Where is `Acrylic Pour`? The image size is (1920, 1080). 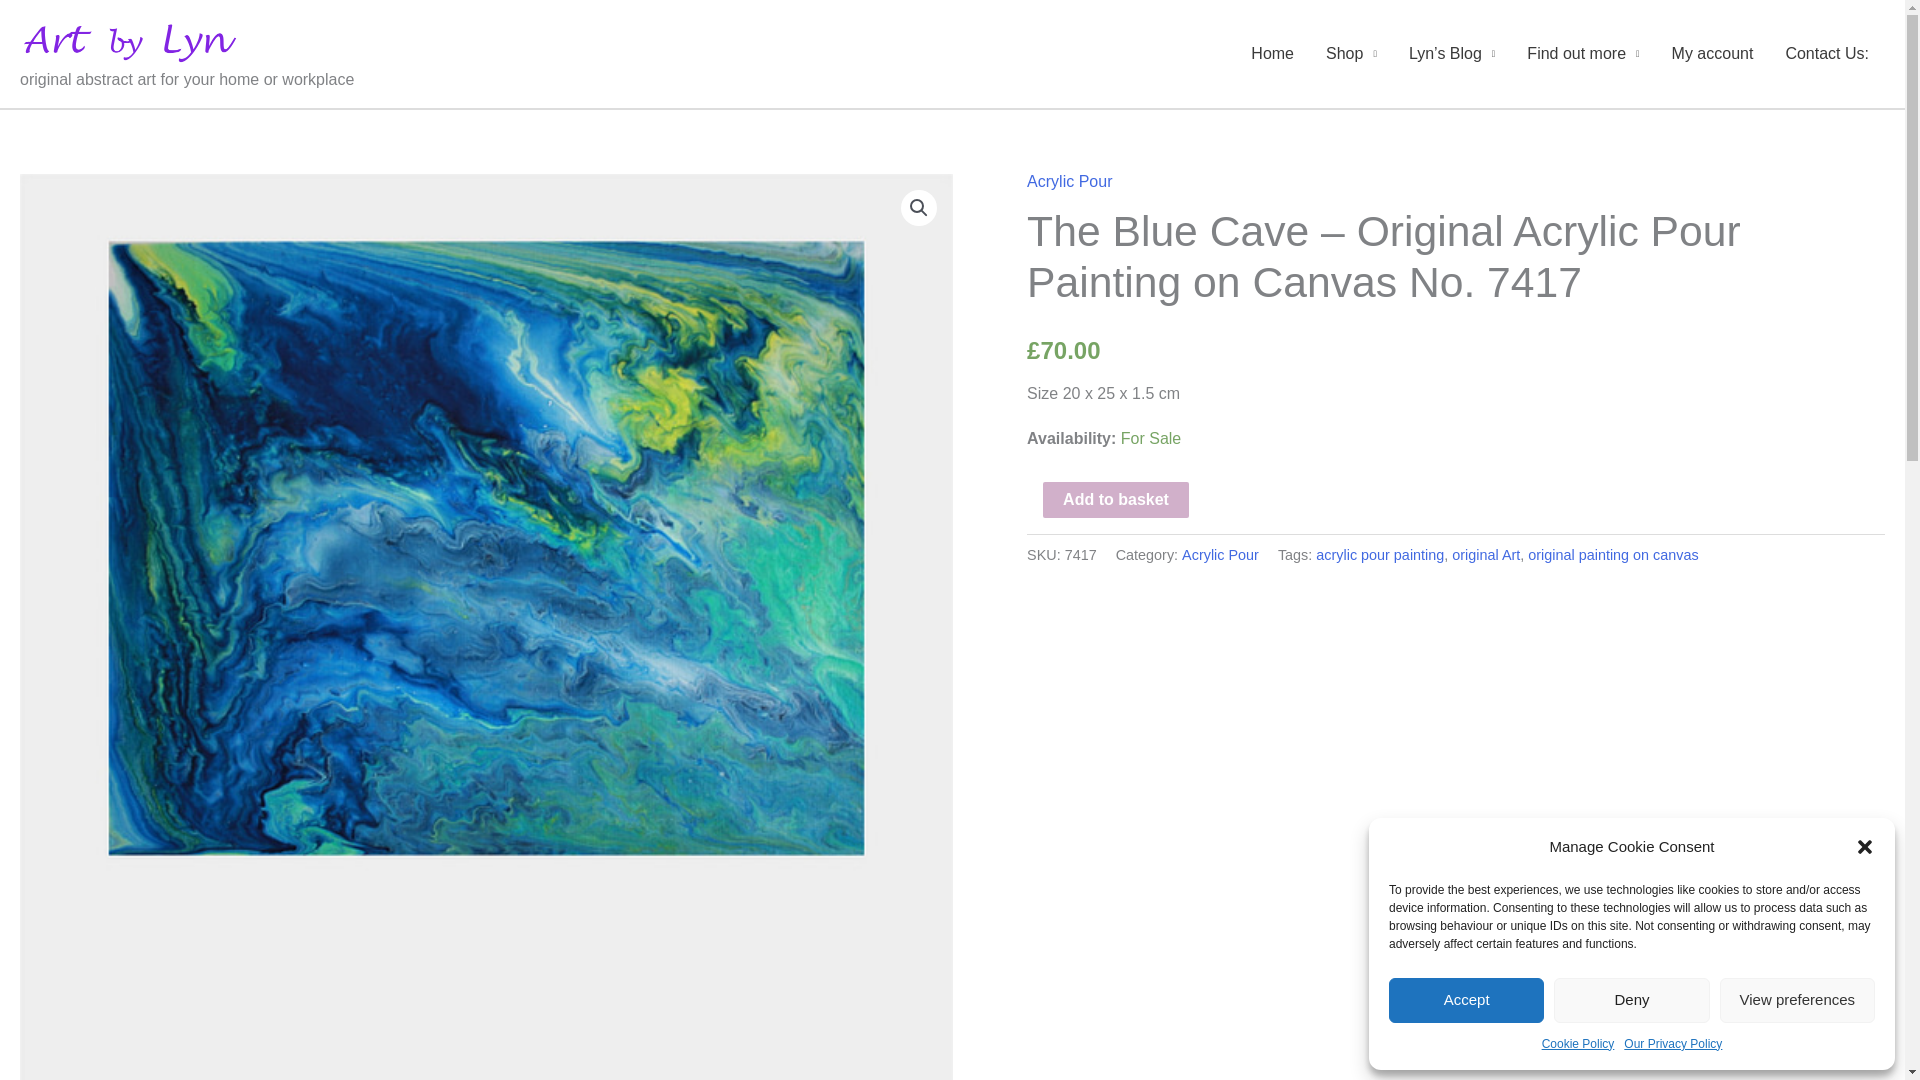
Acrylic Pour is located at coordinates (1069, 180).